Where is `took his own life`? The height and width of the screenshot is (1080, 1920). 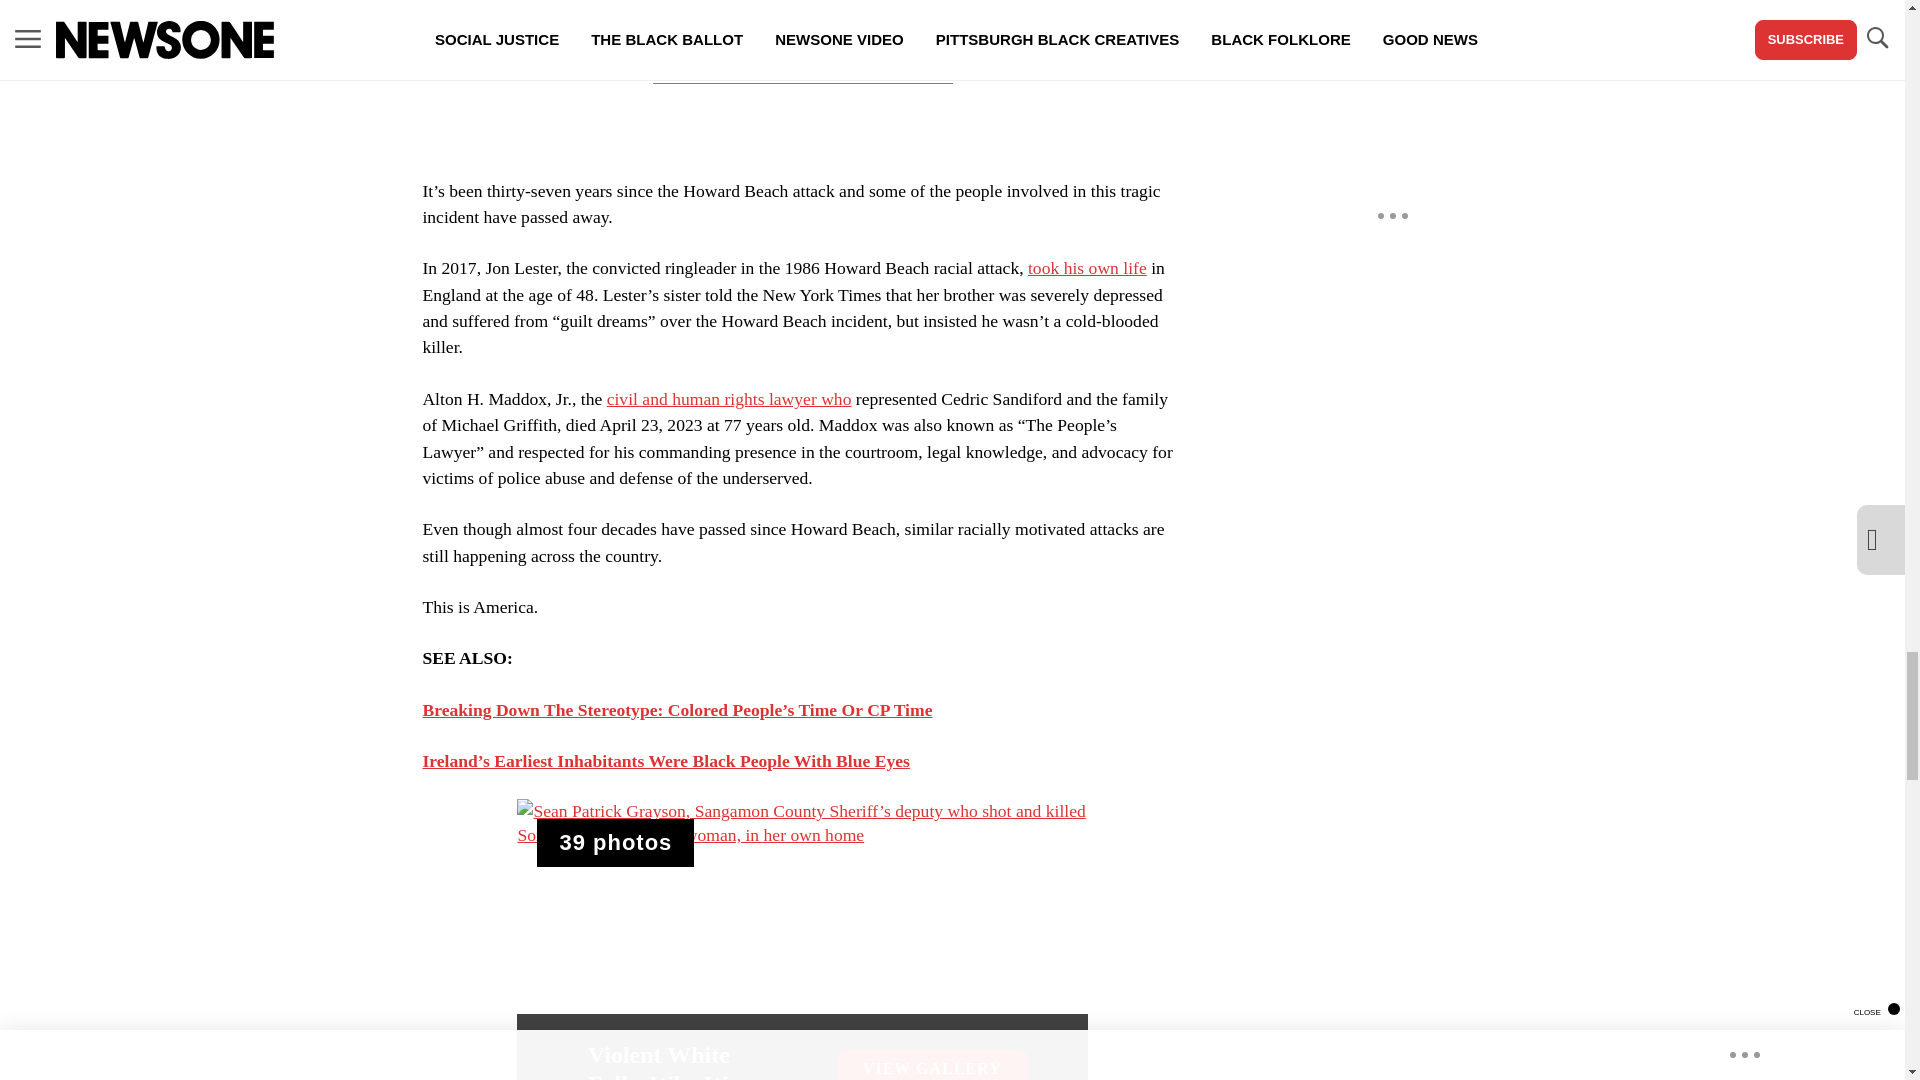
took his own life is located at coordinates (1086, 268).